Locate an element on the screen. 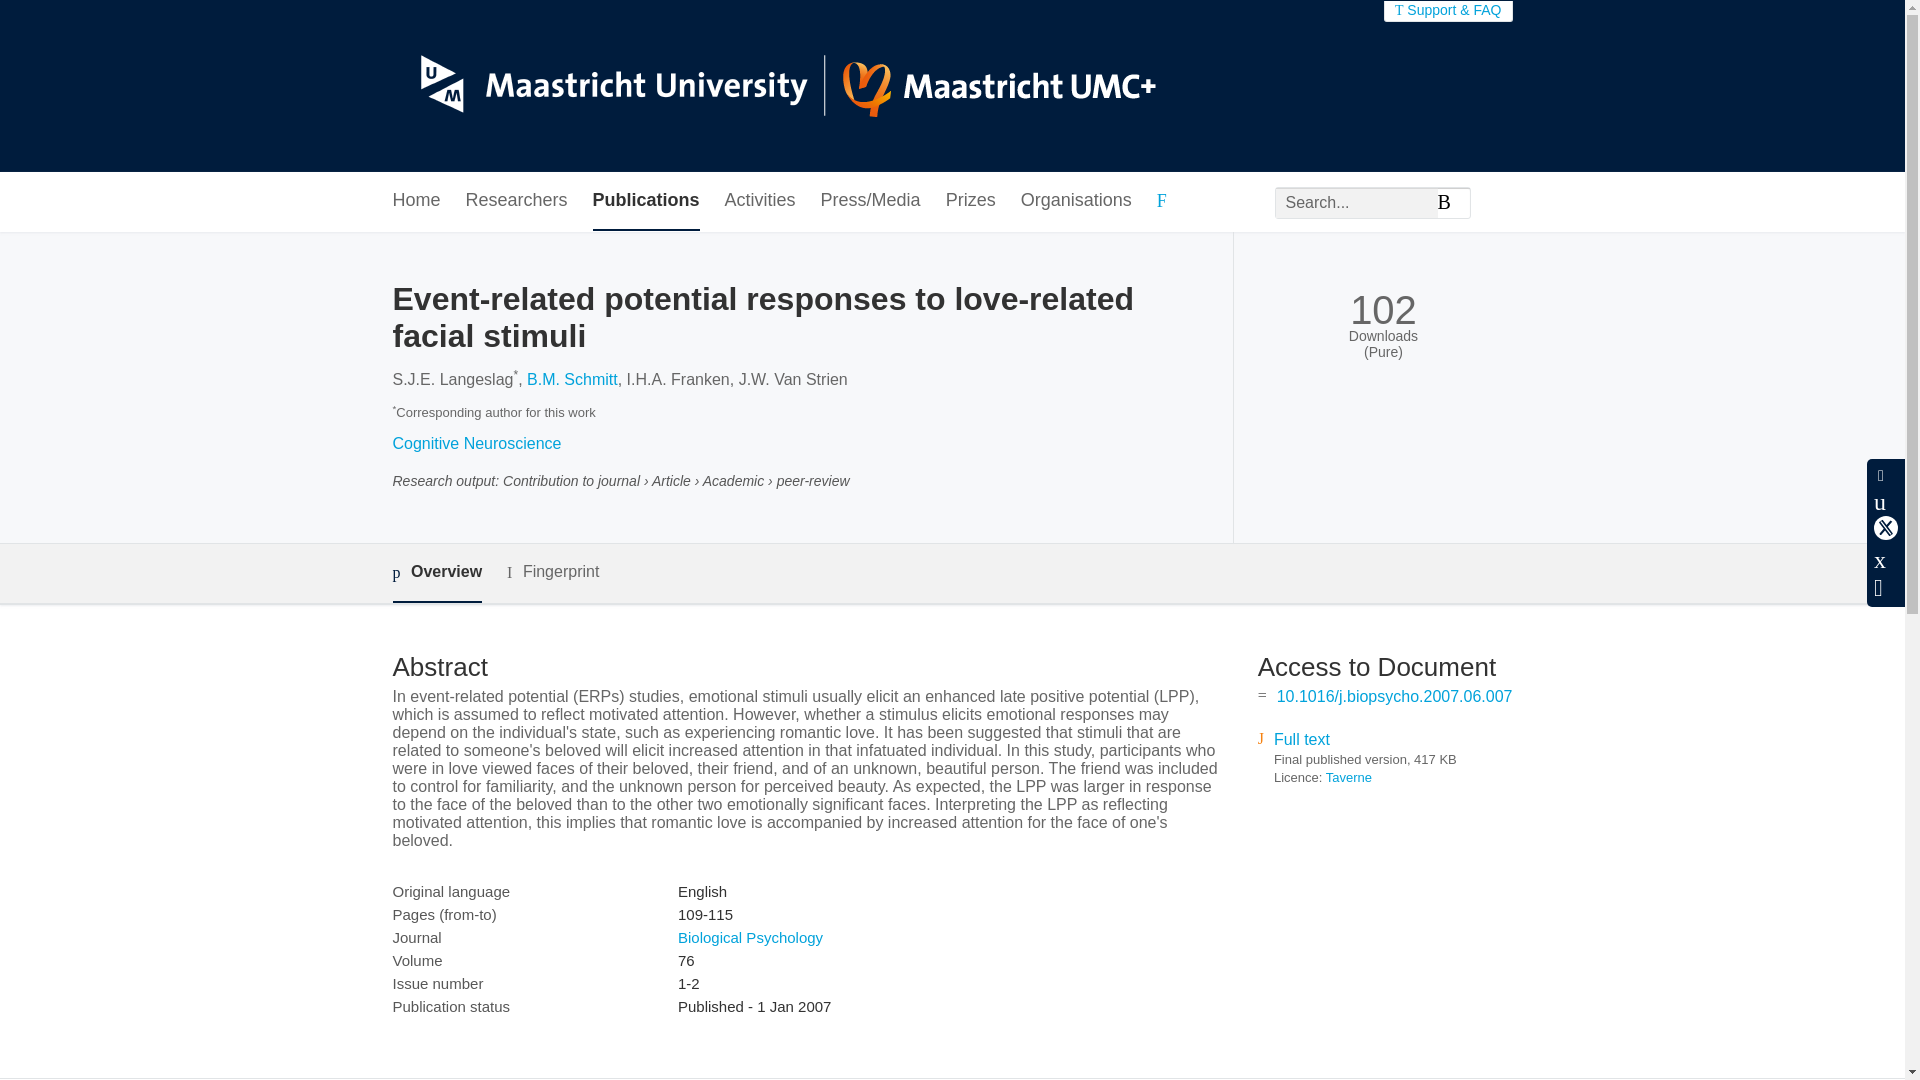 Image resolution: width=1920 pixels, height=1080 pixels. Full text is located at coordinates (1302, 740).